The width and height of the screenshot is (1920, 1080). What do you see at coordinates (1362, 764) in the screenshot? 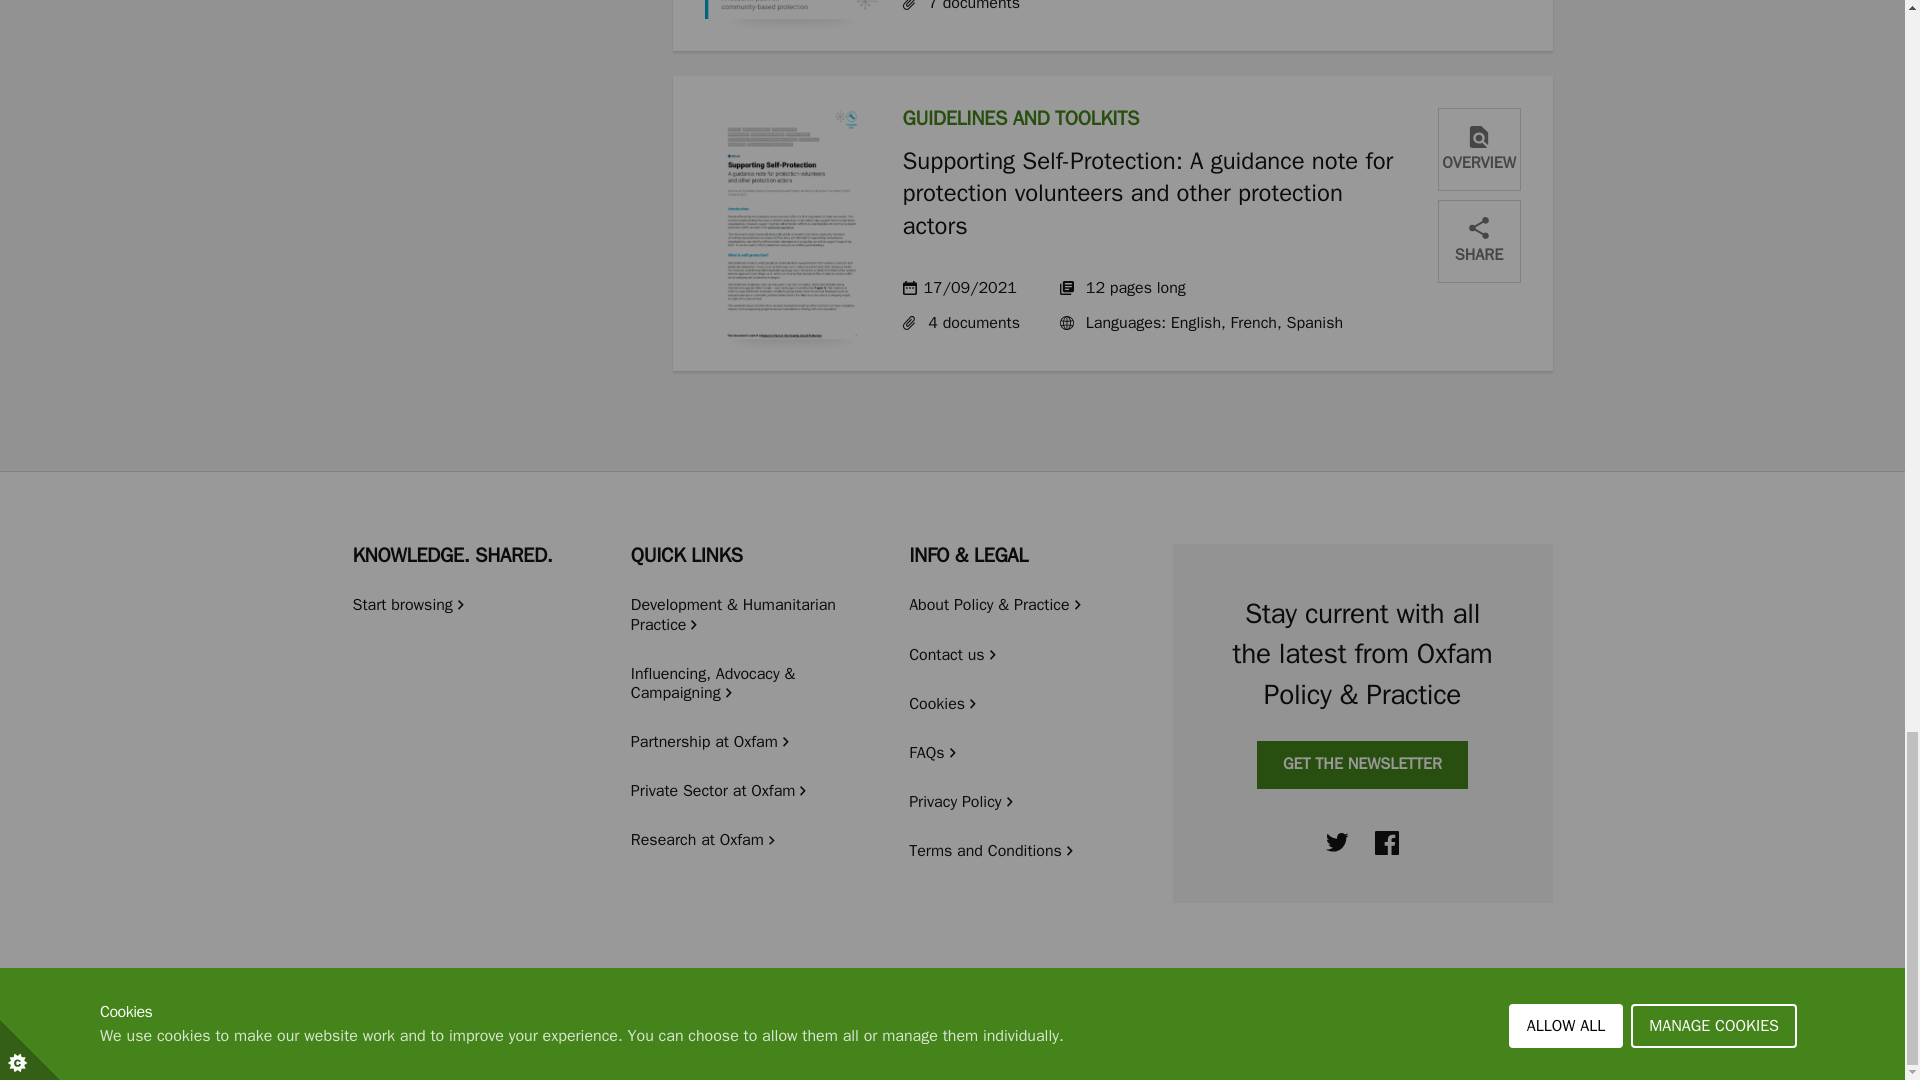
I see `Get the newsletter` at bounding box center [1362, 764].